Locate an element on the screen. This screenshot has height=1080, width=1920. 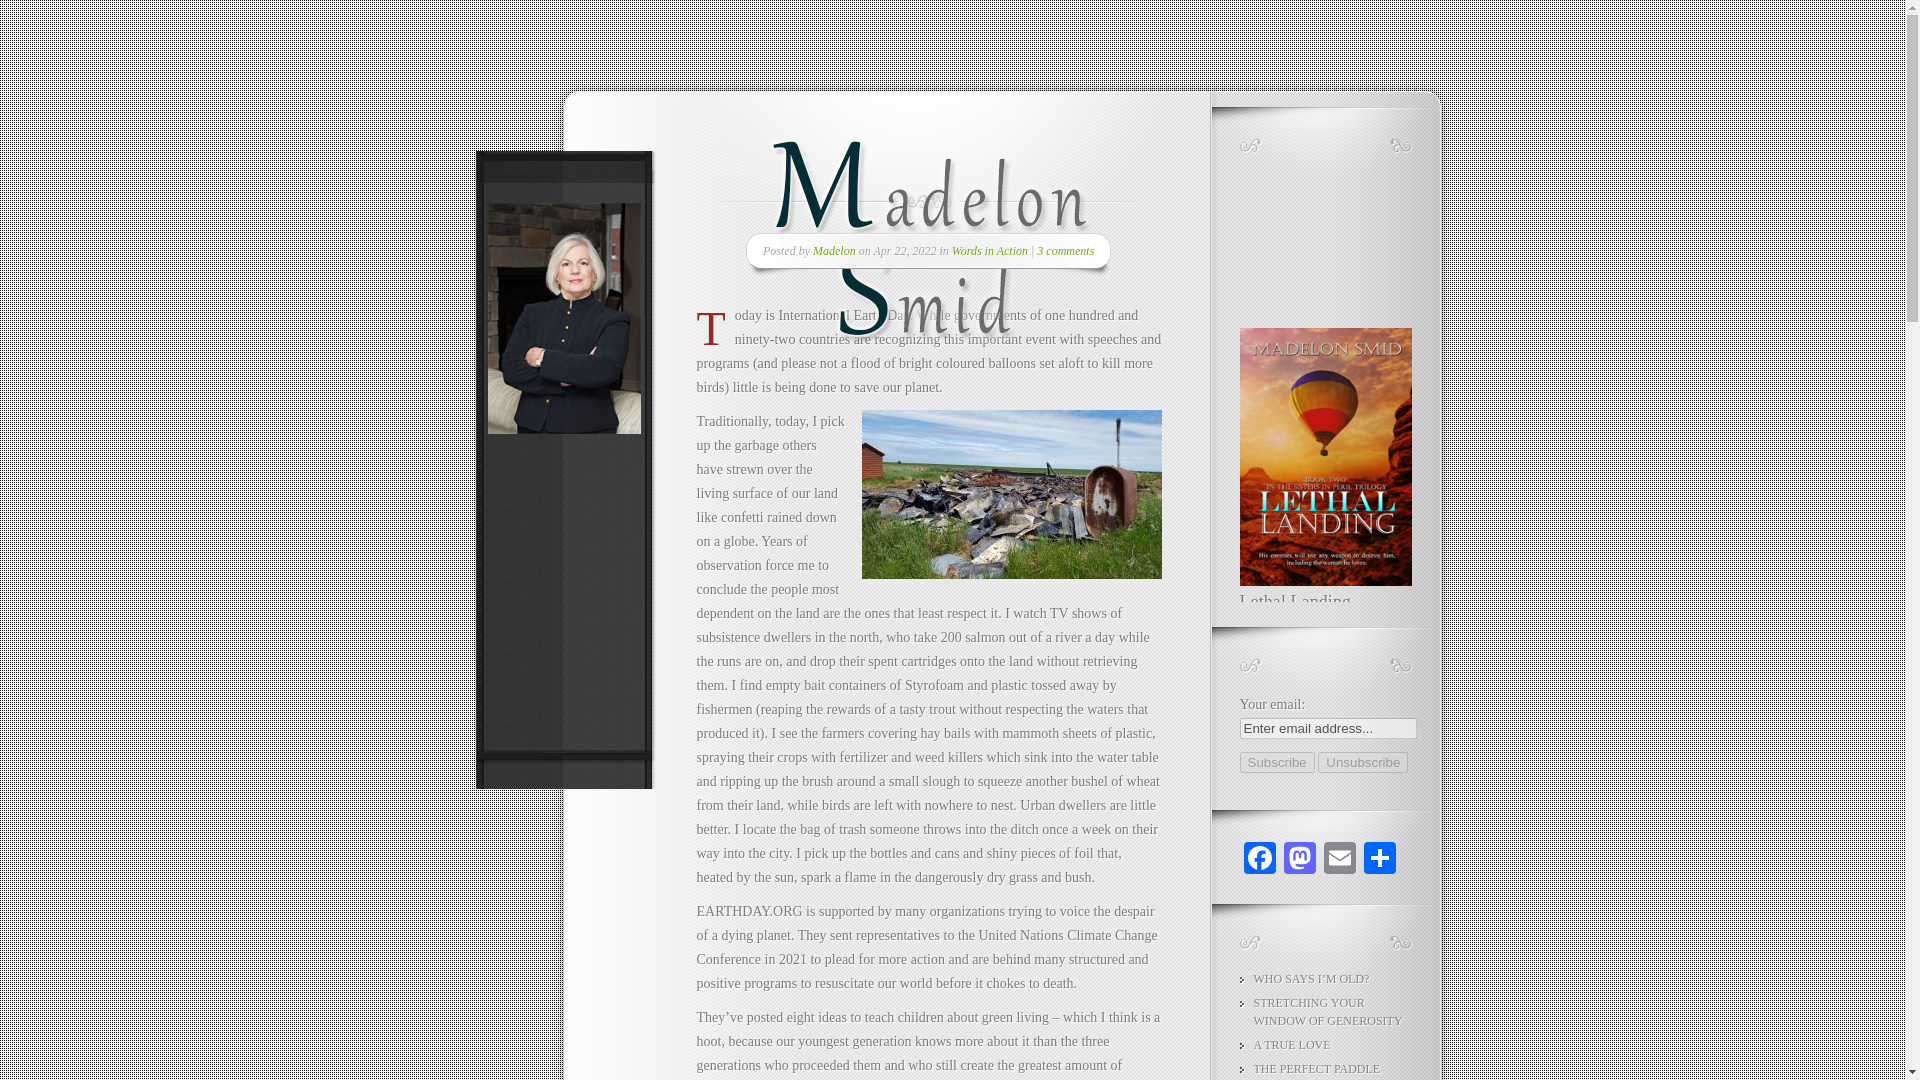
Madelon is located at coordinates (834, 251).